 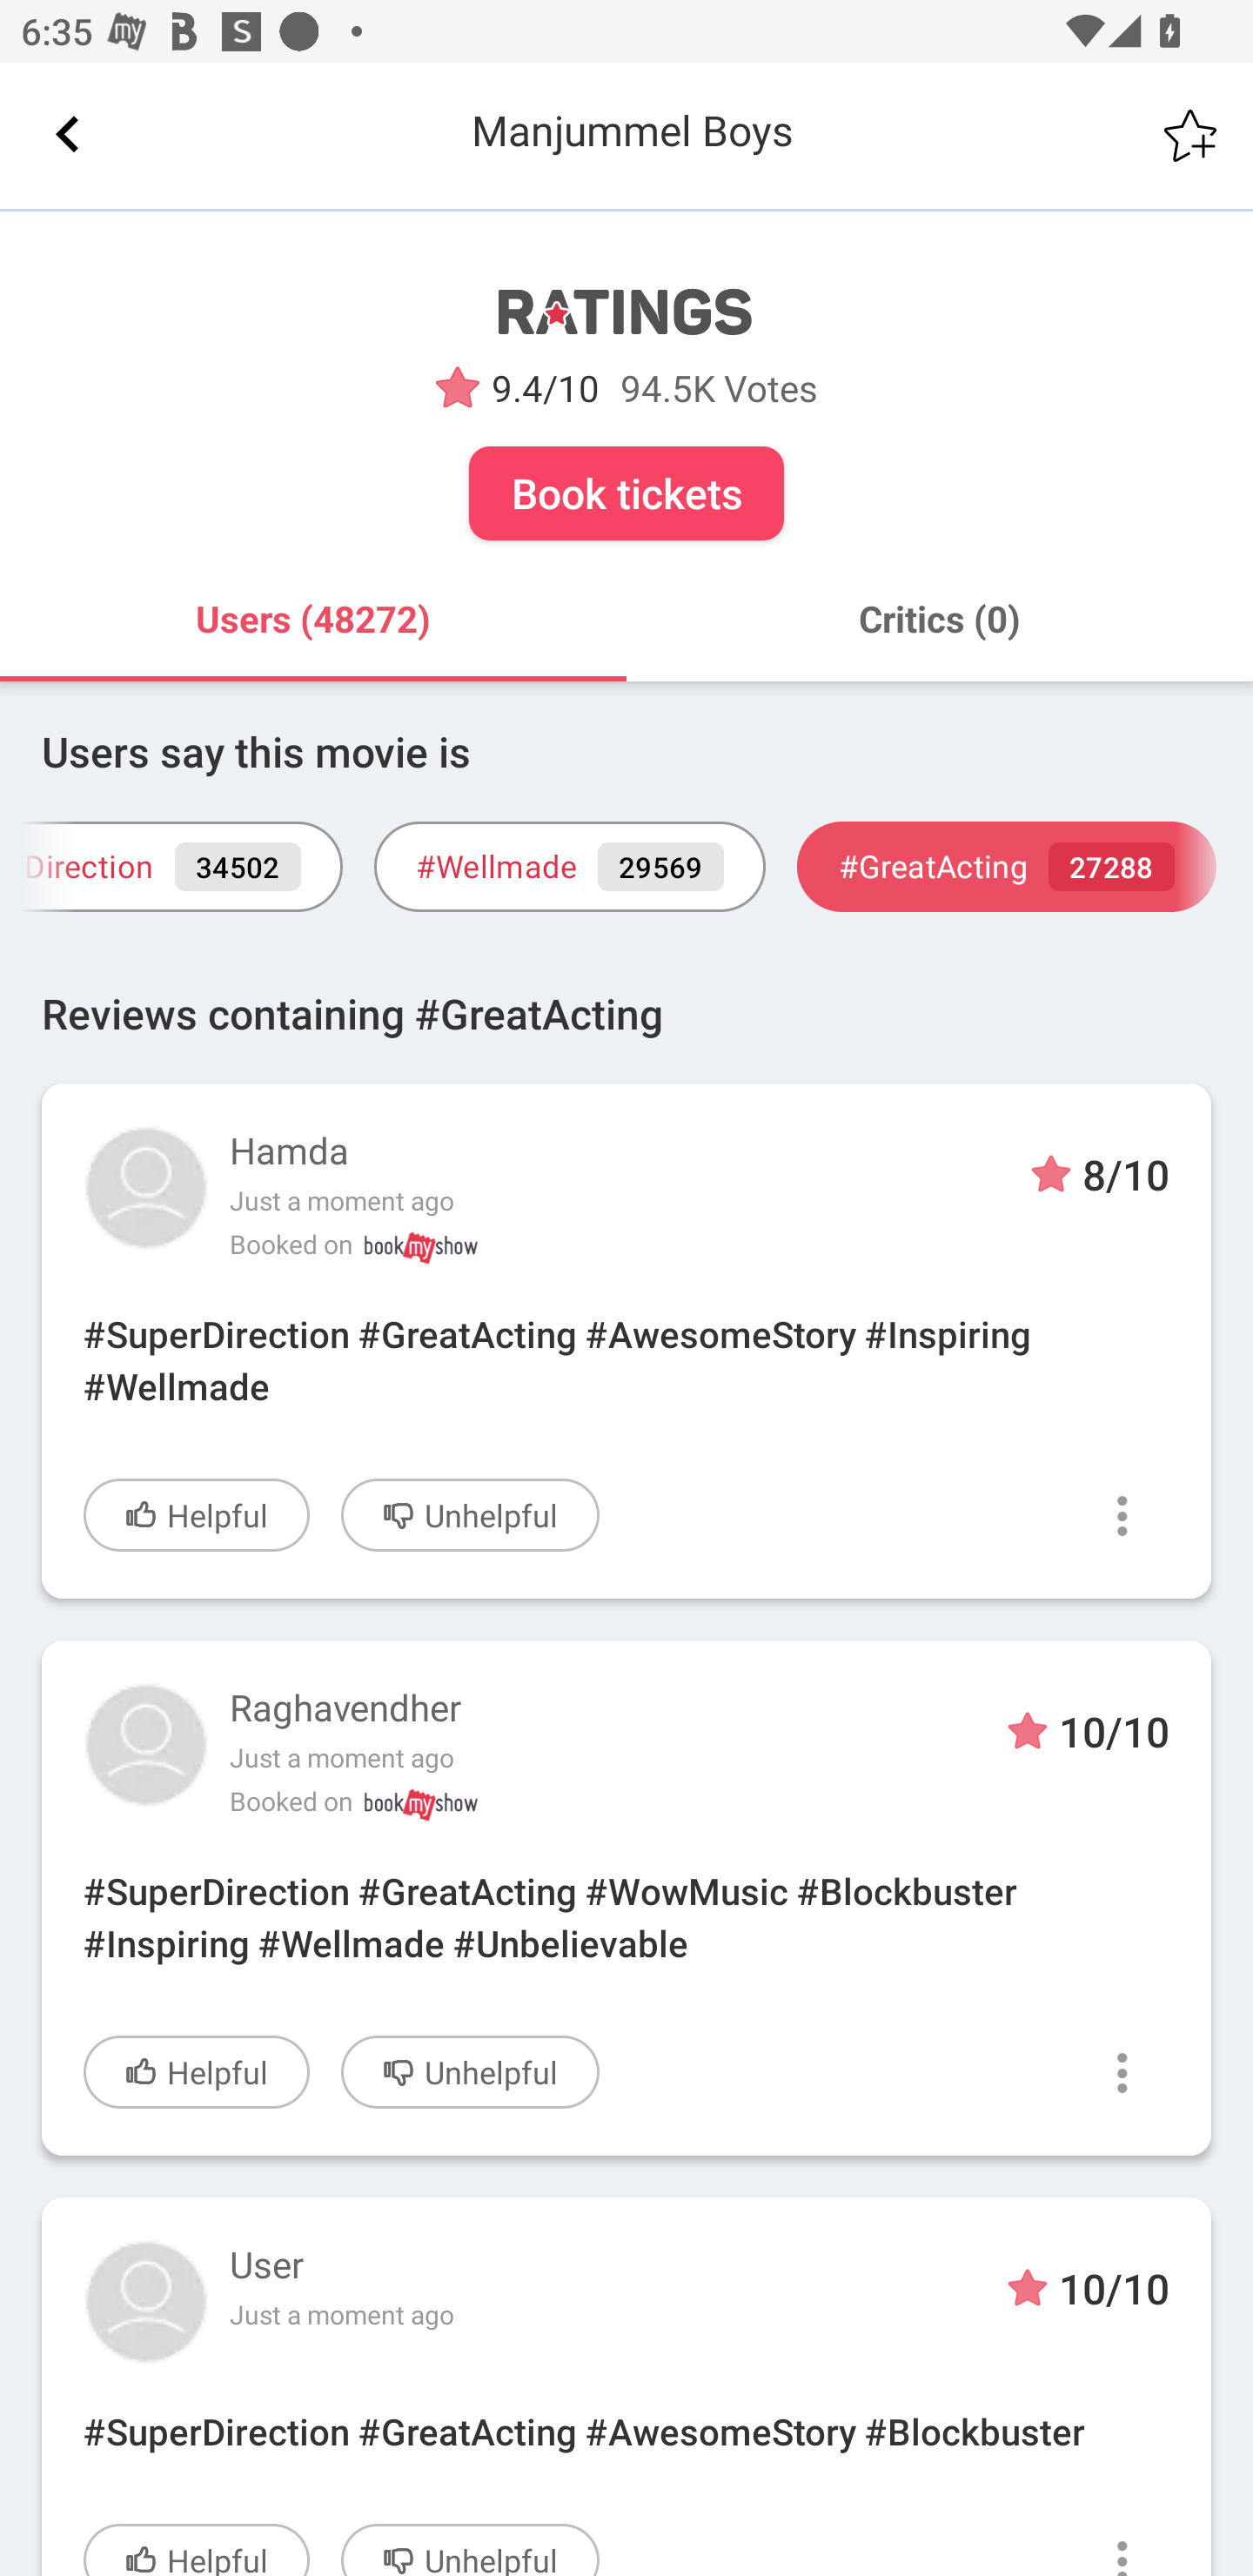 I want to click on Book tickets, so click(x=626, y=493).